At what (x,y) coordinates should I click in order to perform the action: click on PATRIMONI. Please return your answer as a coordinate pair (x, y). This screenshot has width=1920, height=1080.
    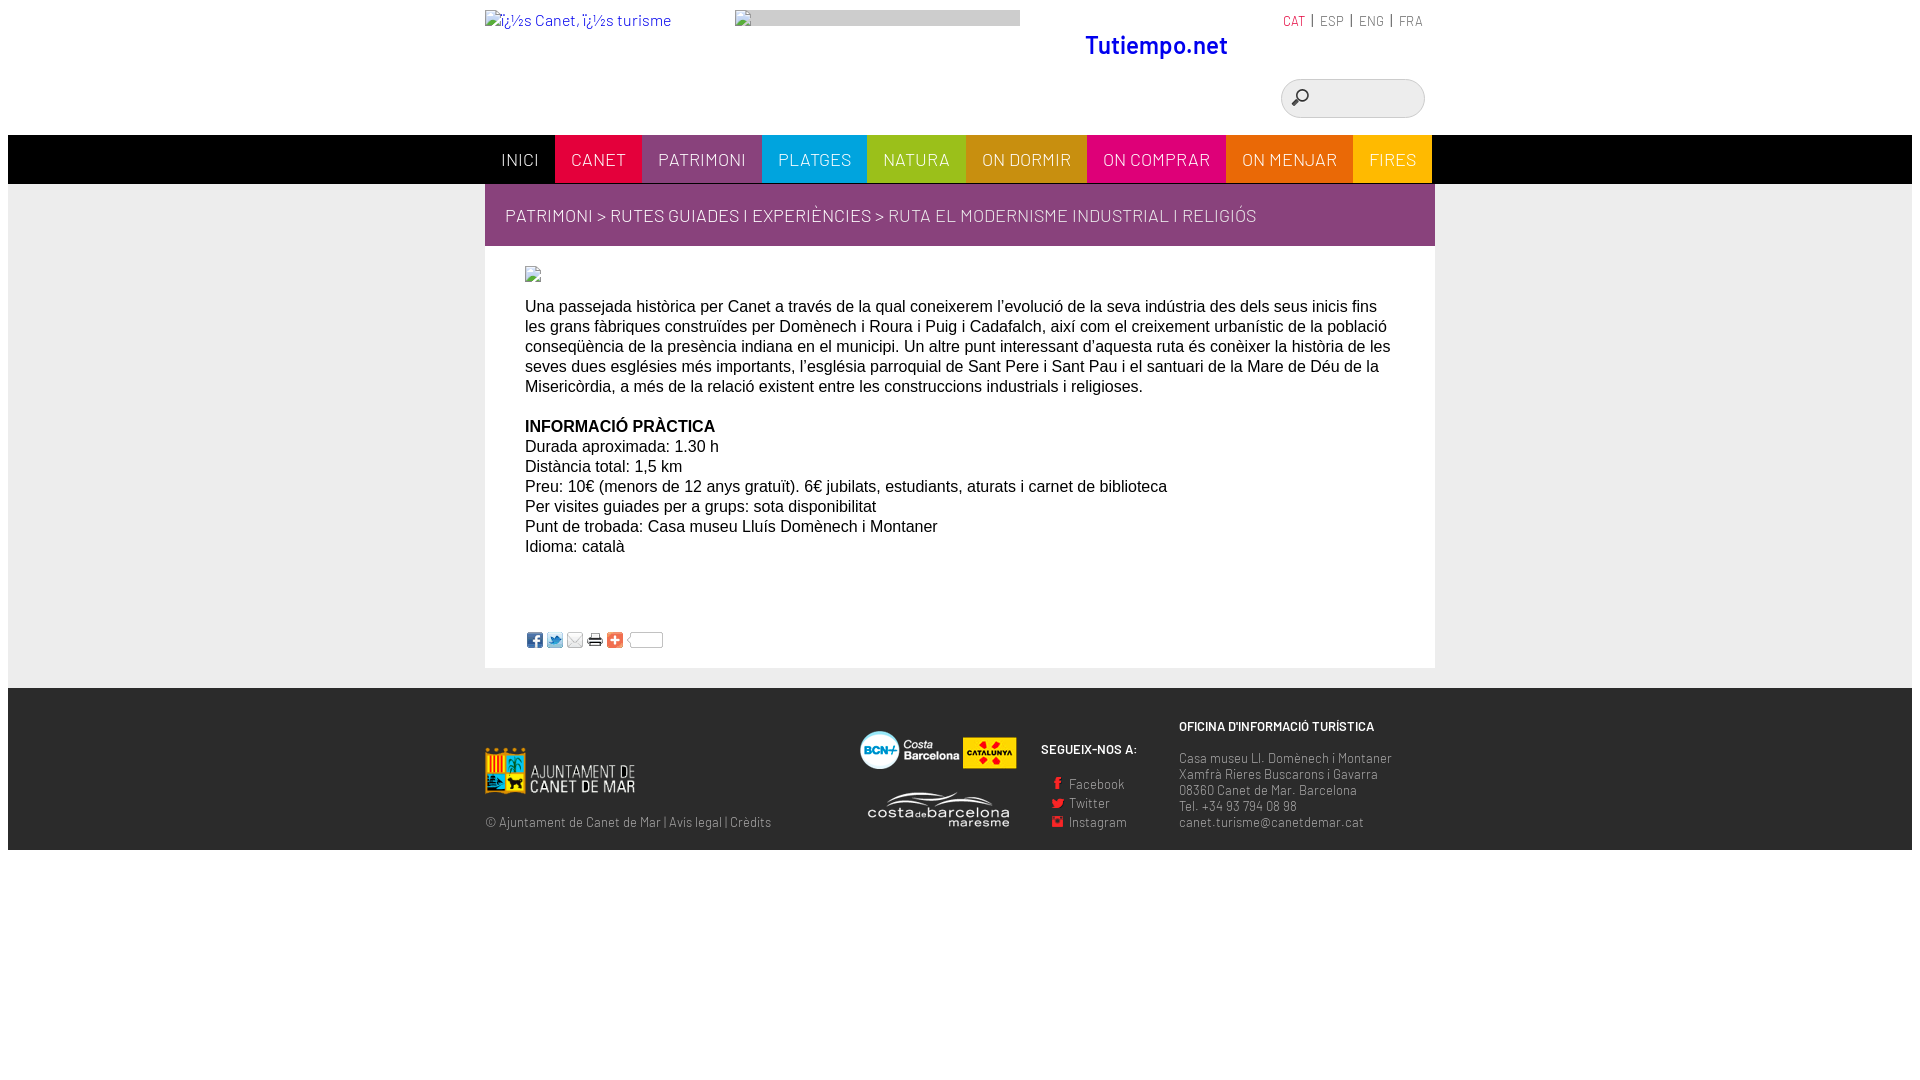
    Looking at the image, I should click on (702, 159).